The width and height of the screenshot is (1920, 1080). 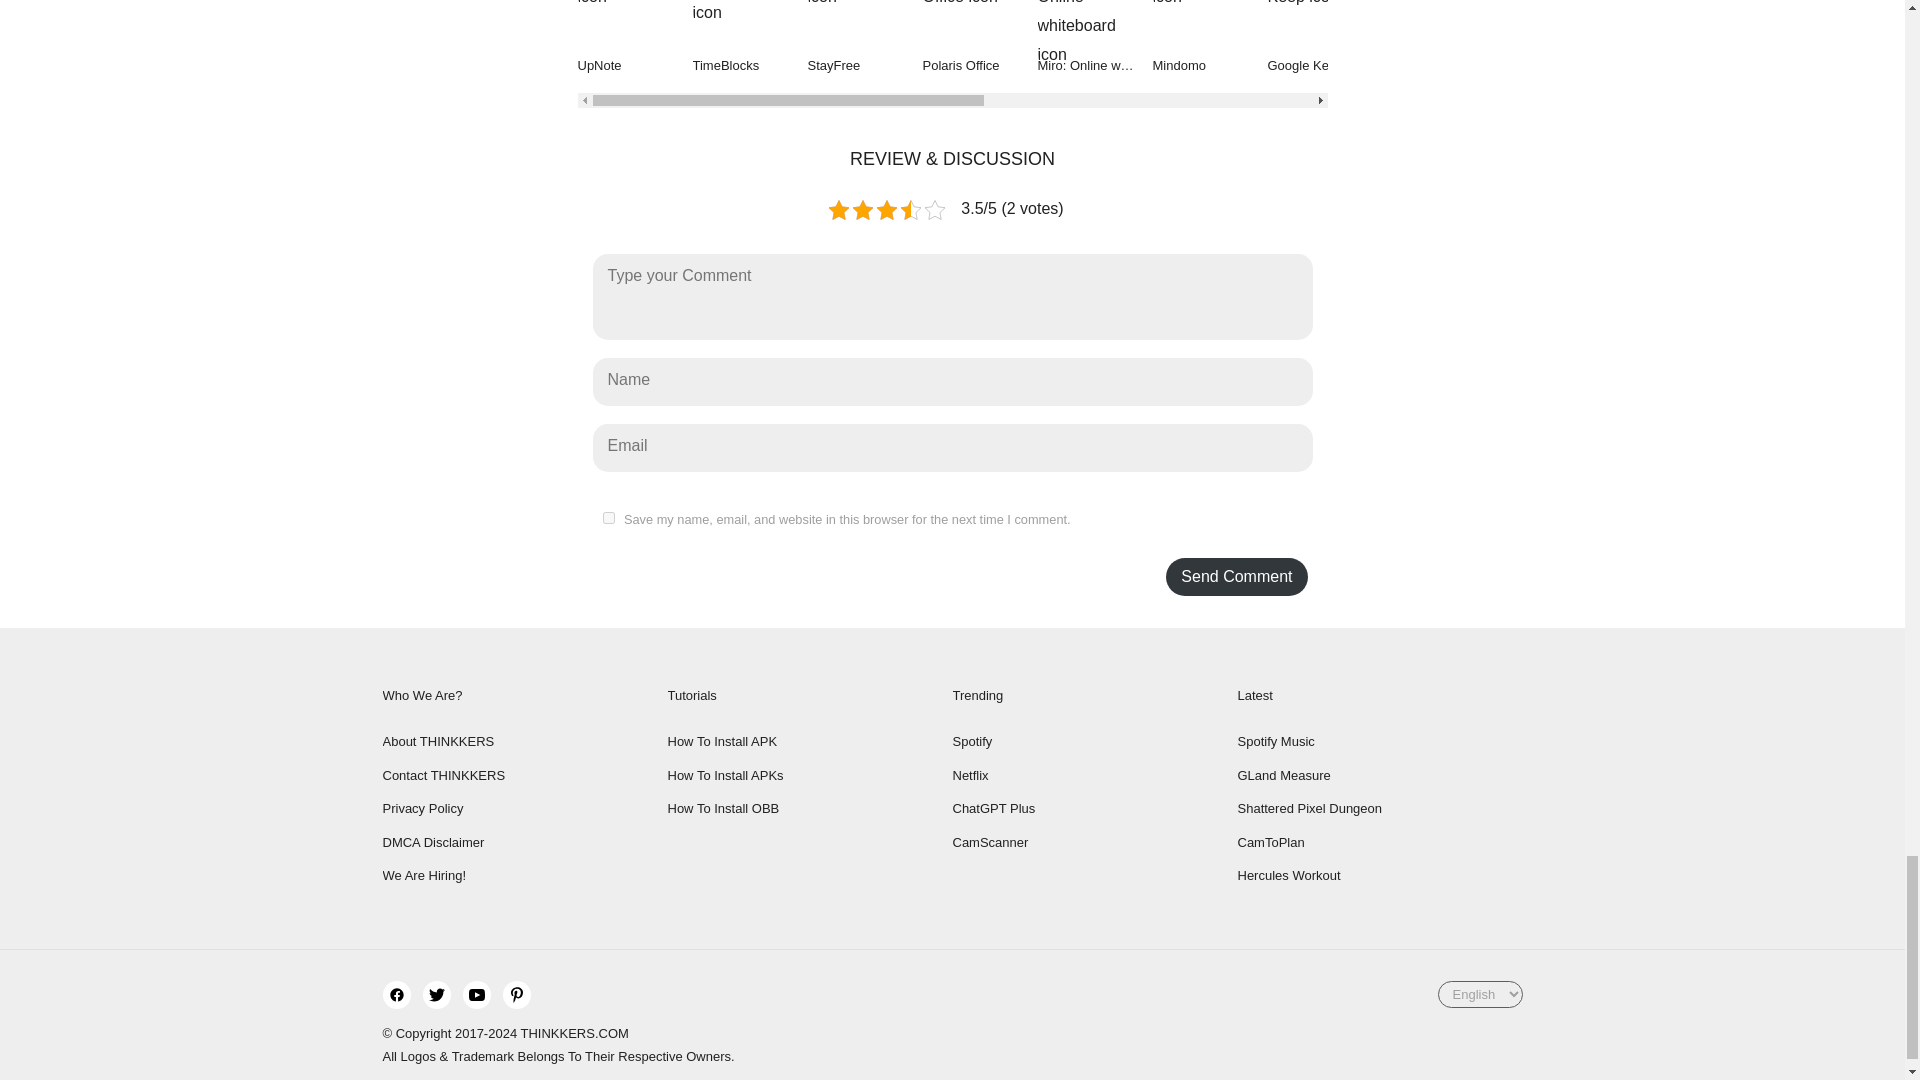 What do you see at coordinates (1096, 38) in the screenshot?
I see `Miro: Online whiteboard` at bounding box center [1096, 38].